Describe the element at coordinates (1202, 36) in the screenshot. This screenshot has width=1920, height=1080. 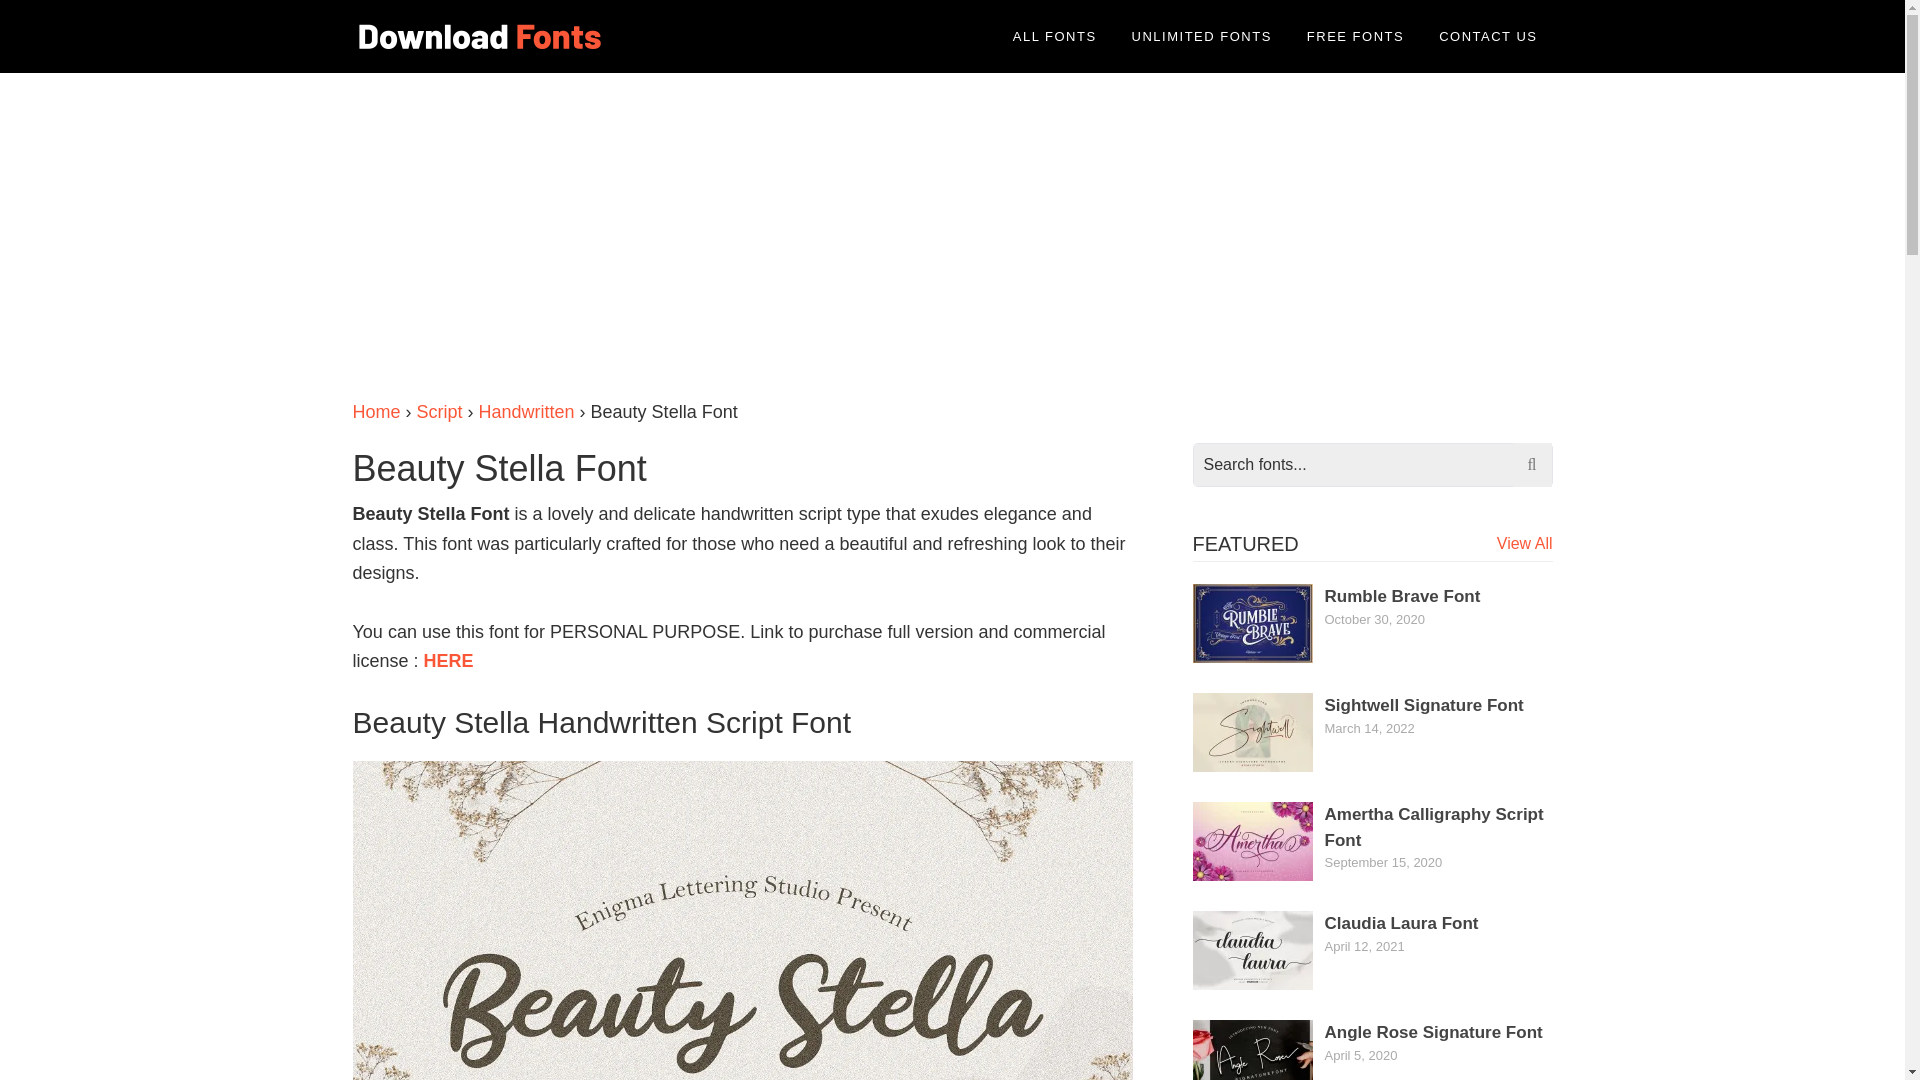
I see `UNLIMITED FONTS` at that location.